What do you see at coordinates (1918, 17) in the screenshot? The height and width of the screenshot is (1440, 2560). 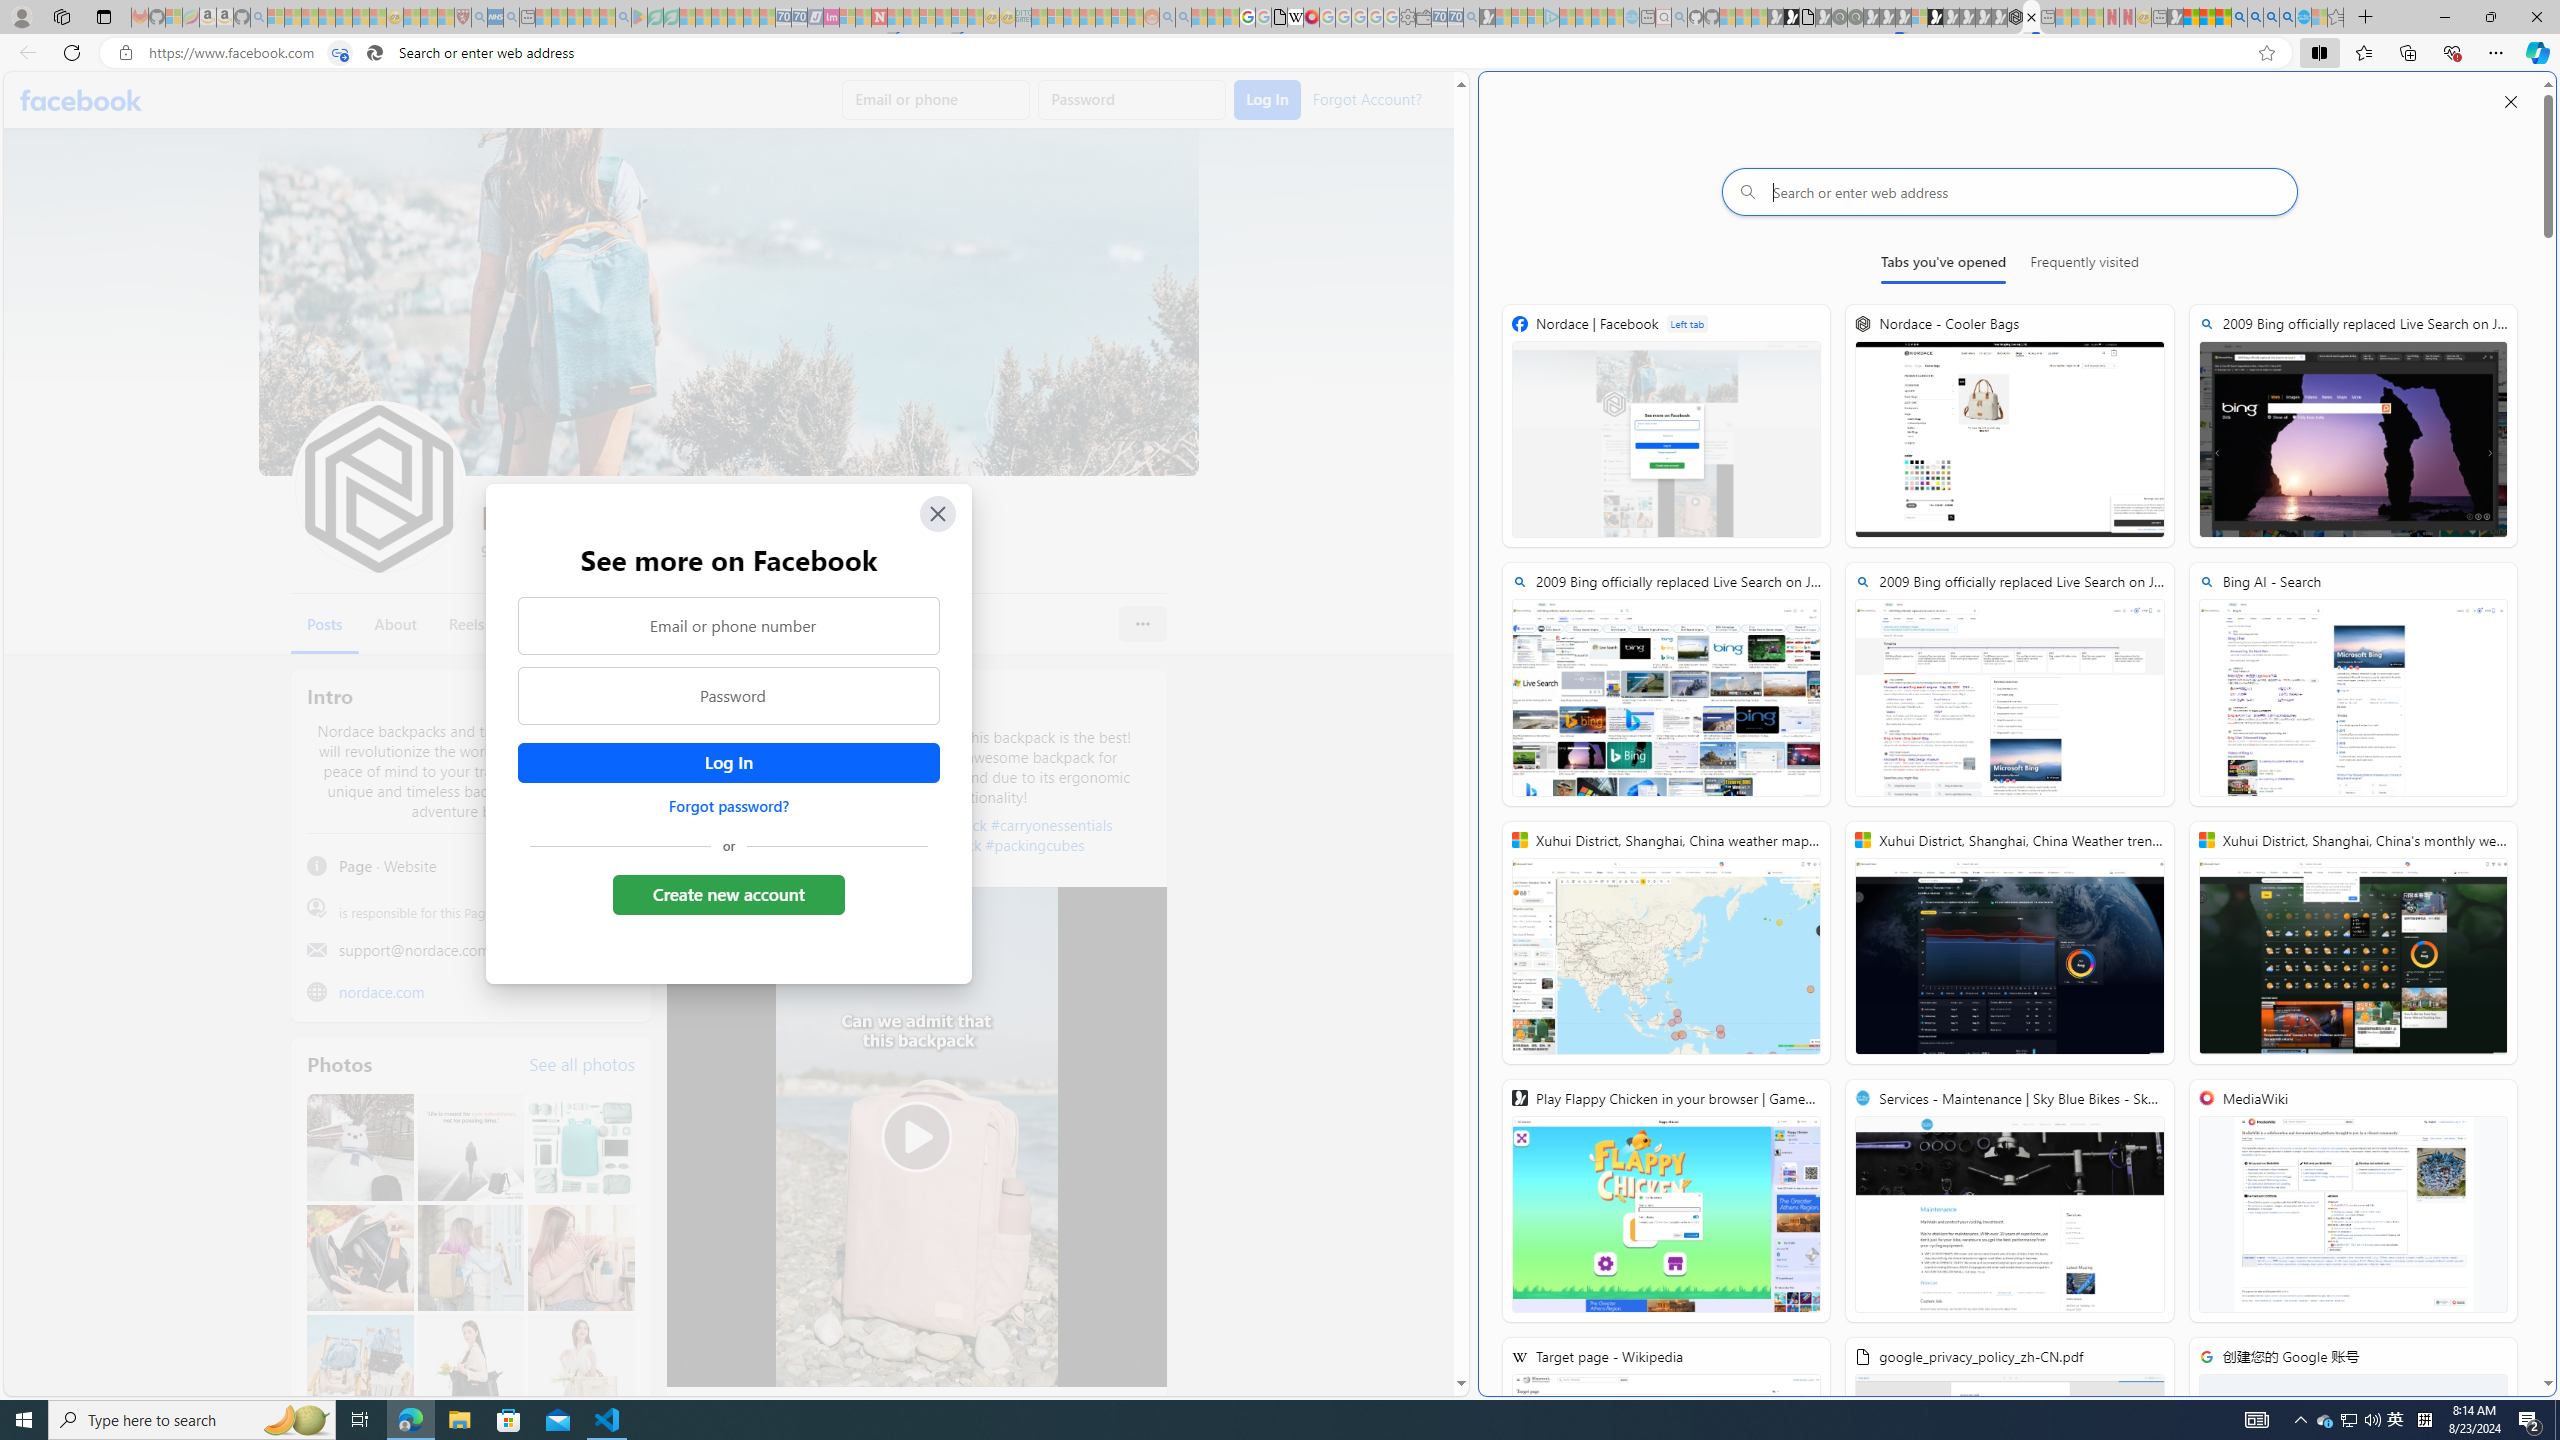 I see `Sign in to your account - Sleeping` at bounding box center [1918, 17].